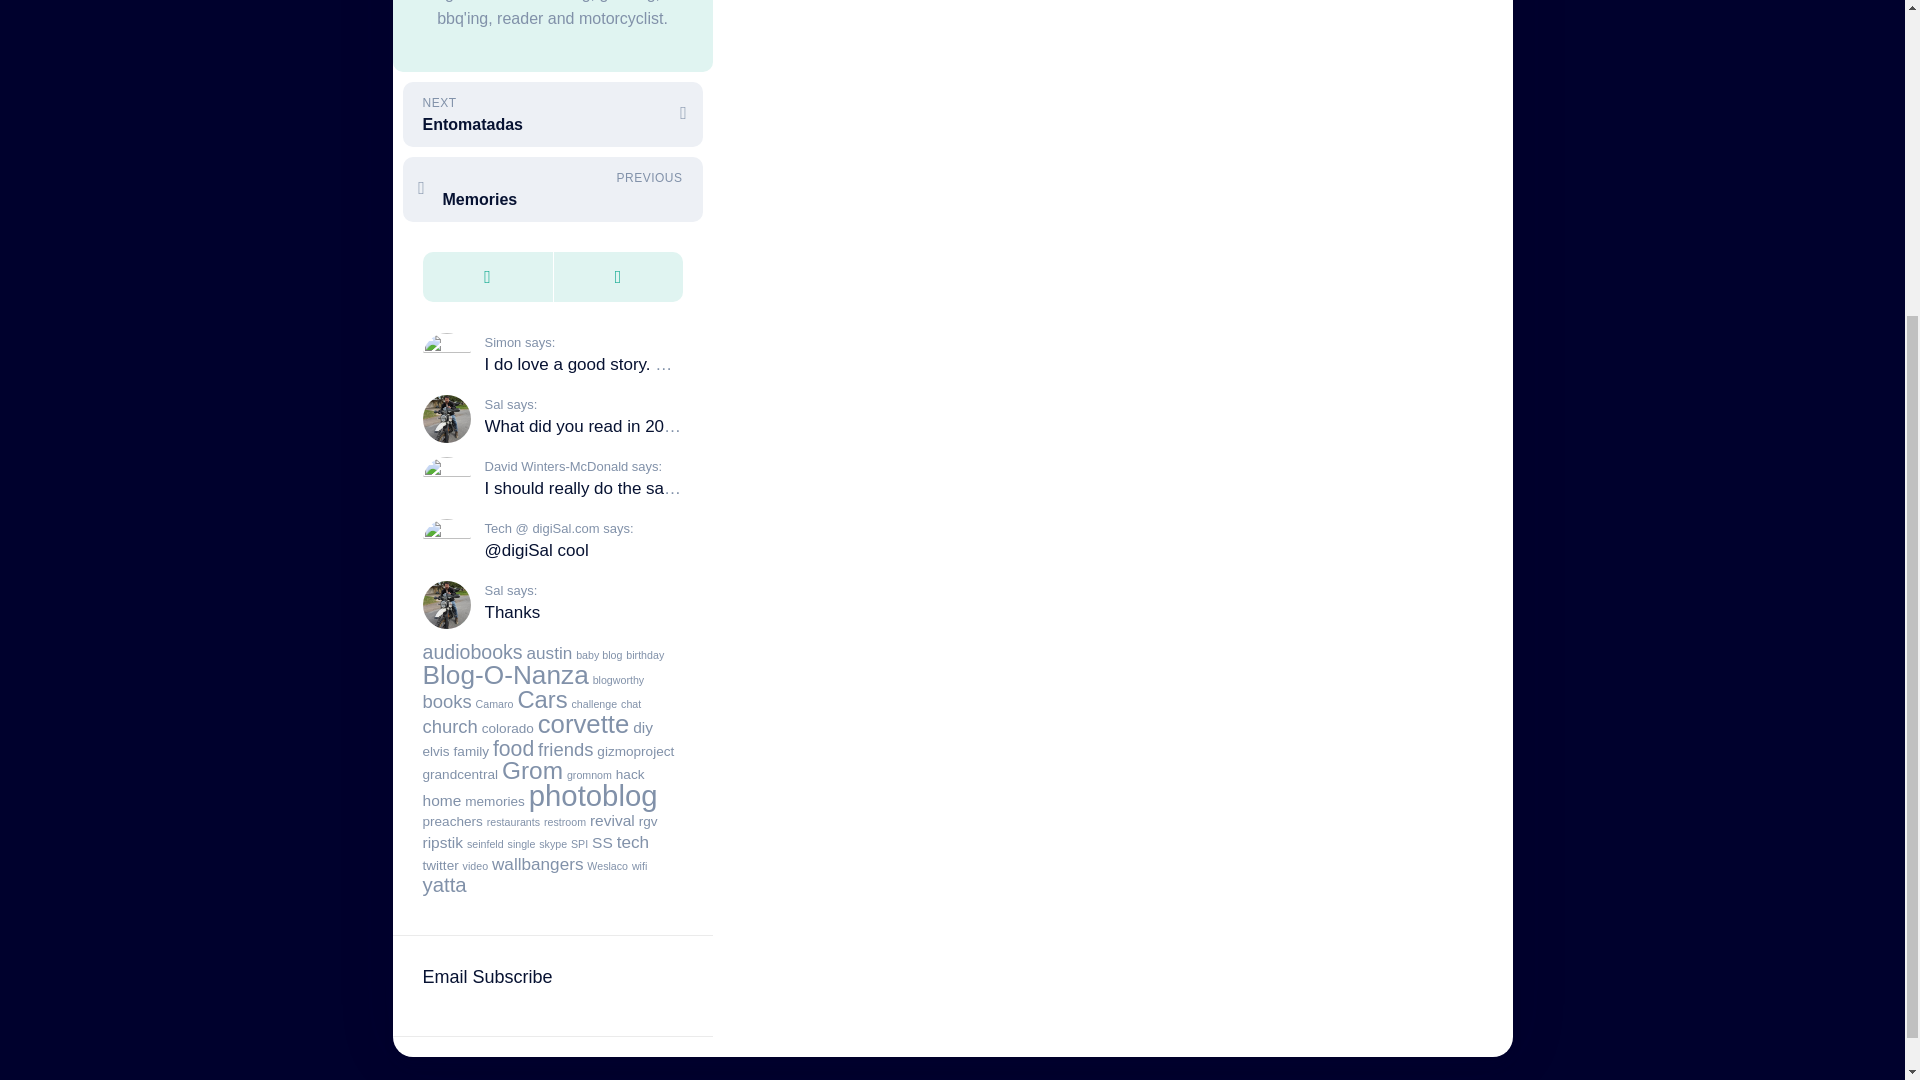 Image resolution: width=1920 pixels, height=1080 pixels. I want to click on audiobooks, so click(472, 652).